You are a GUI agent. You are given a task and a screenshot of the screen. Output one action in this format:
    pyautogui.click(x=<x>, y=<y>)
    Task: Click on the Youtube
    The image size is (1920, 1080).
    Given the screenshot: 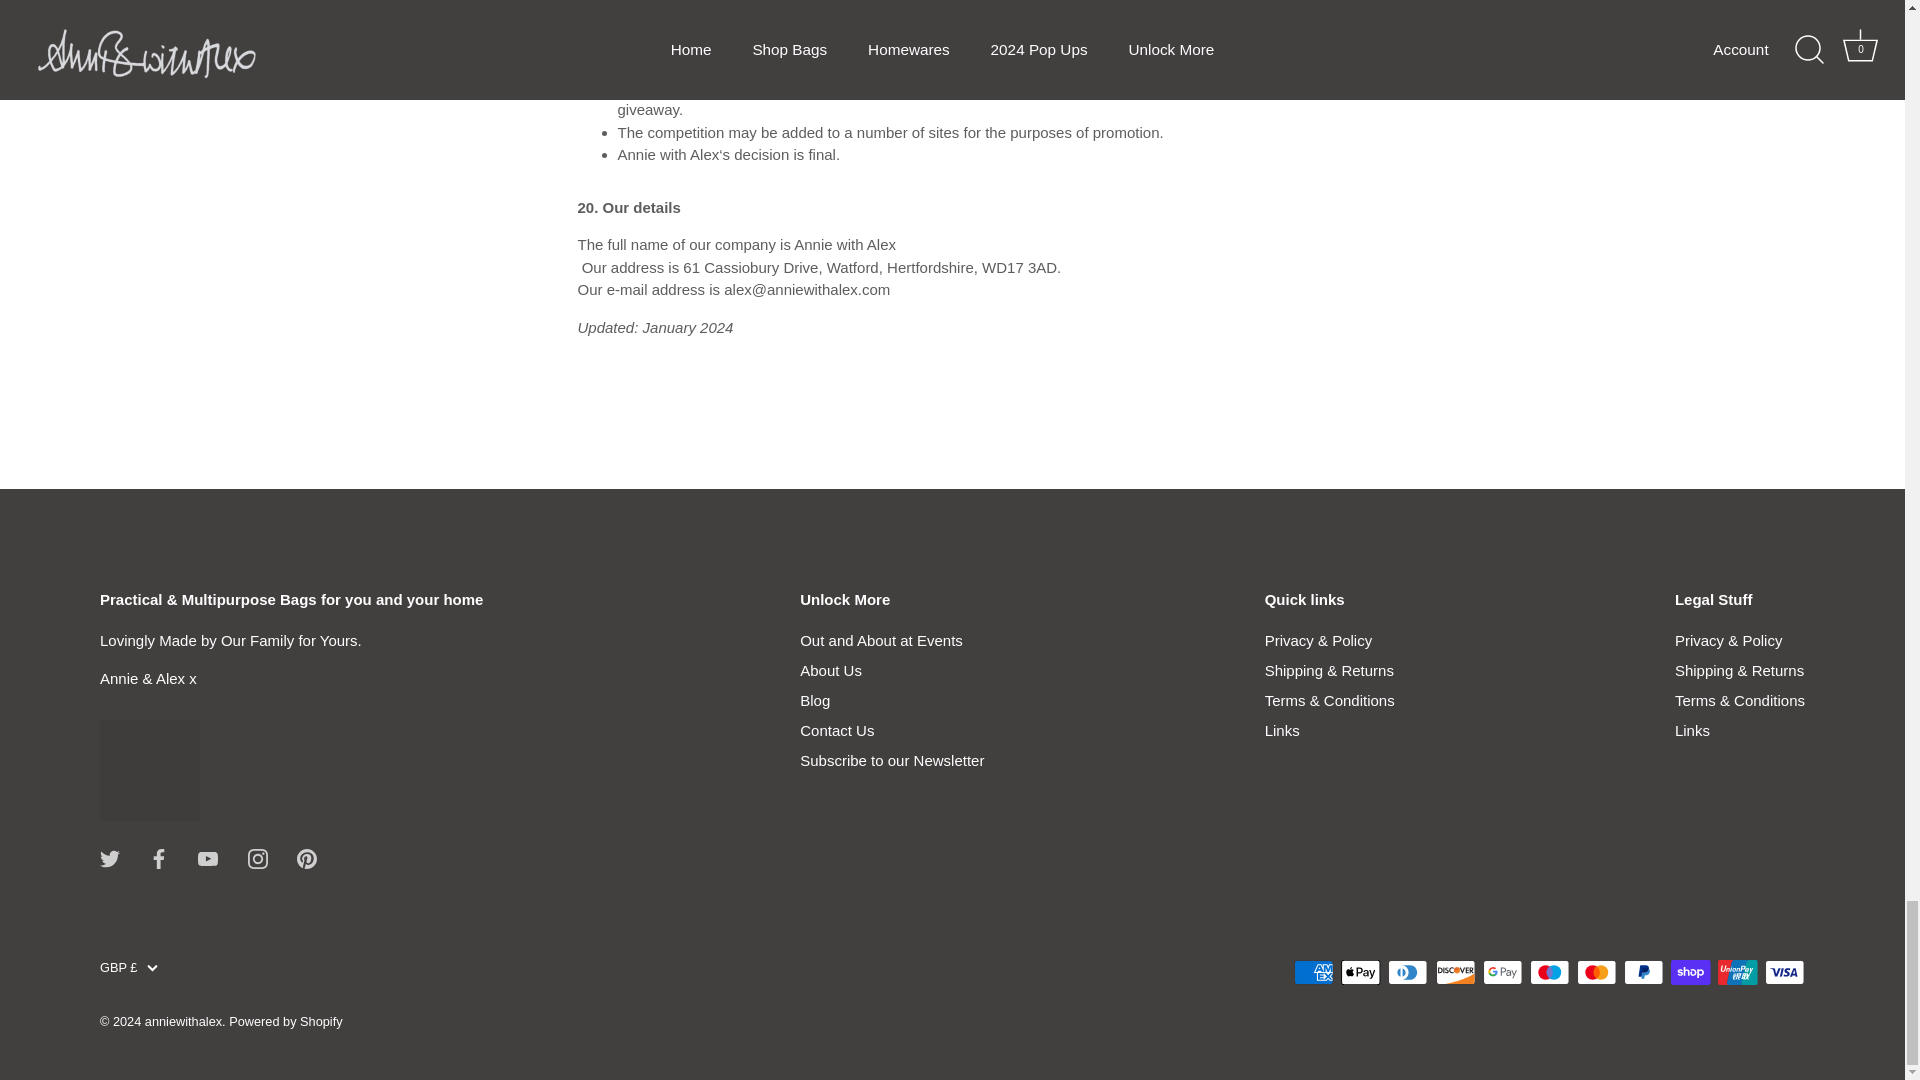 What is the action you would take?
    pyautogui.click(x=208, y=857)
    